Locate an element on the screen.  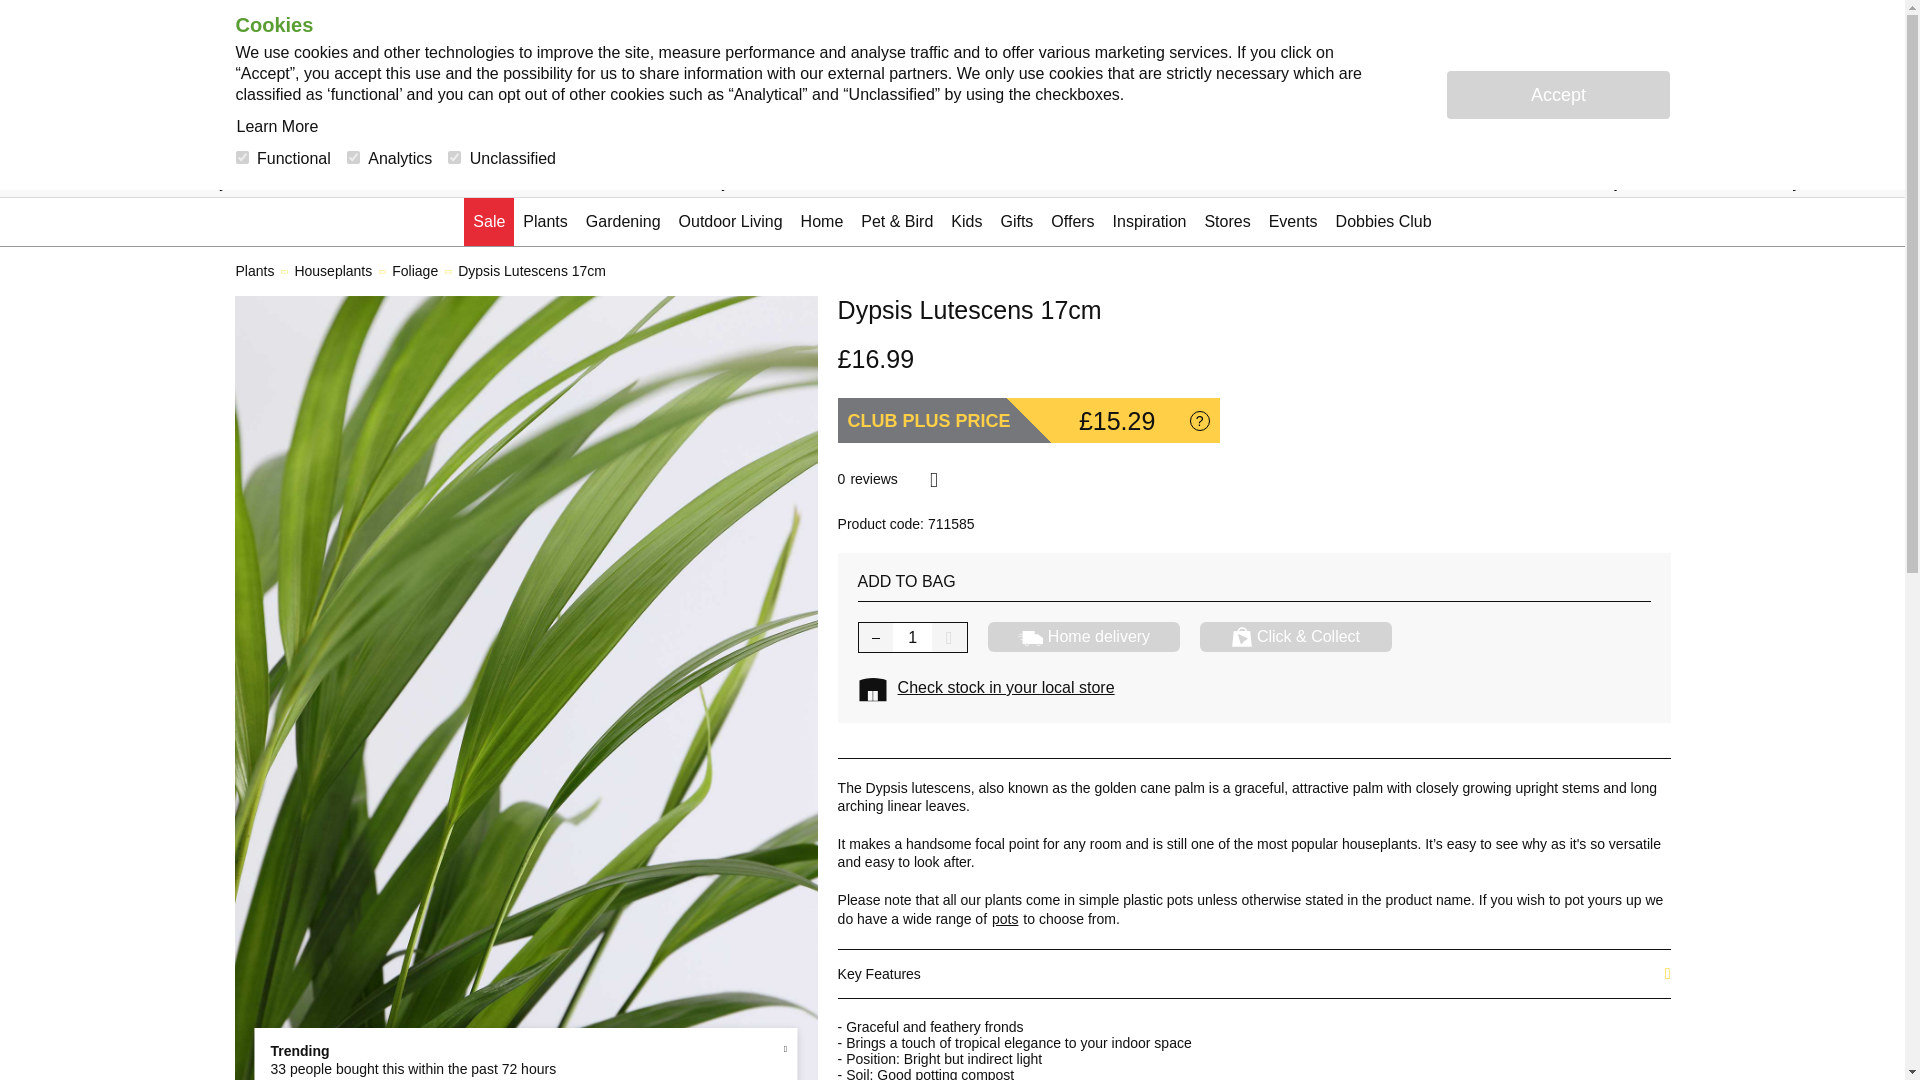
on is located at coordinates (454, 158).